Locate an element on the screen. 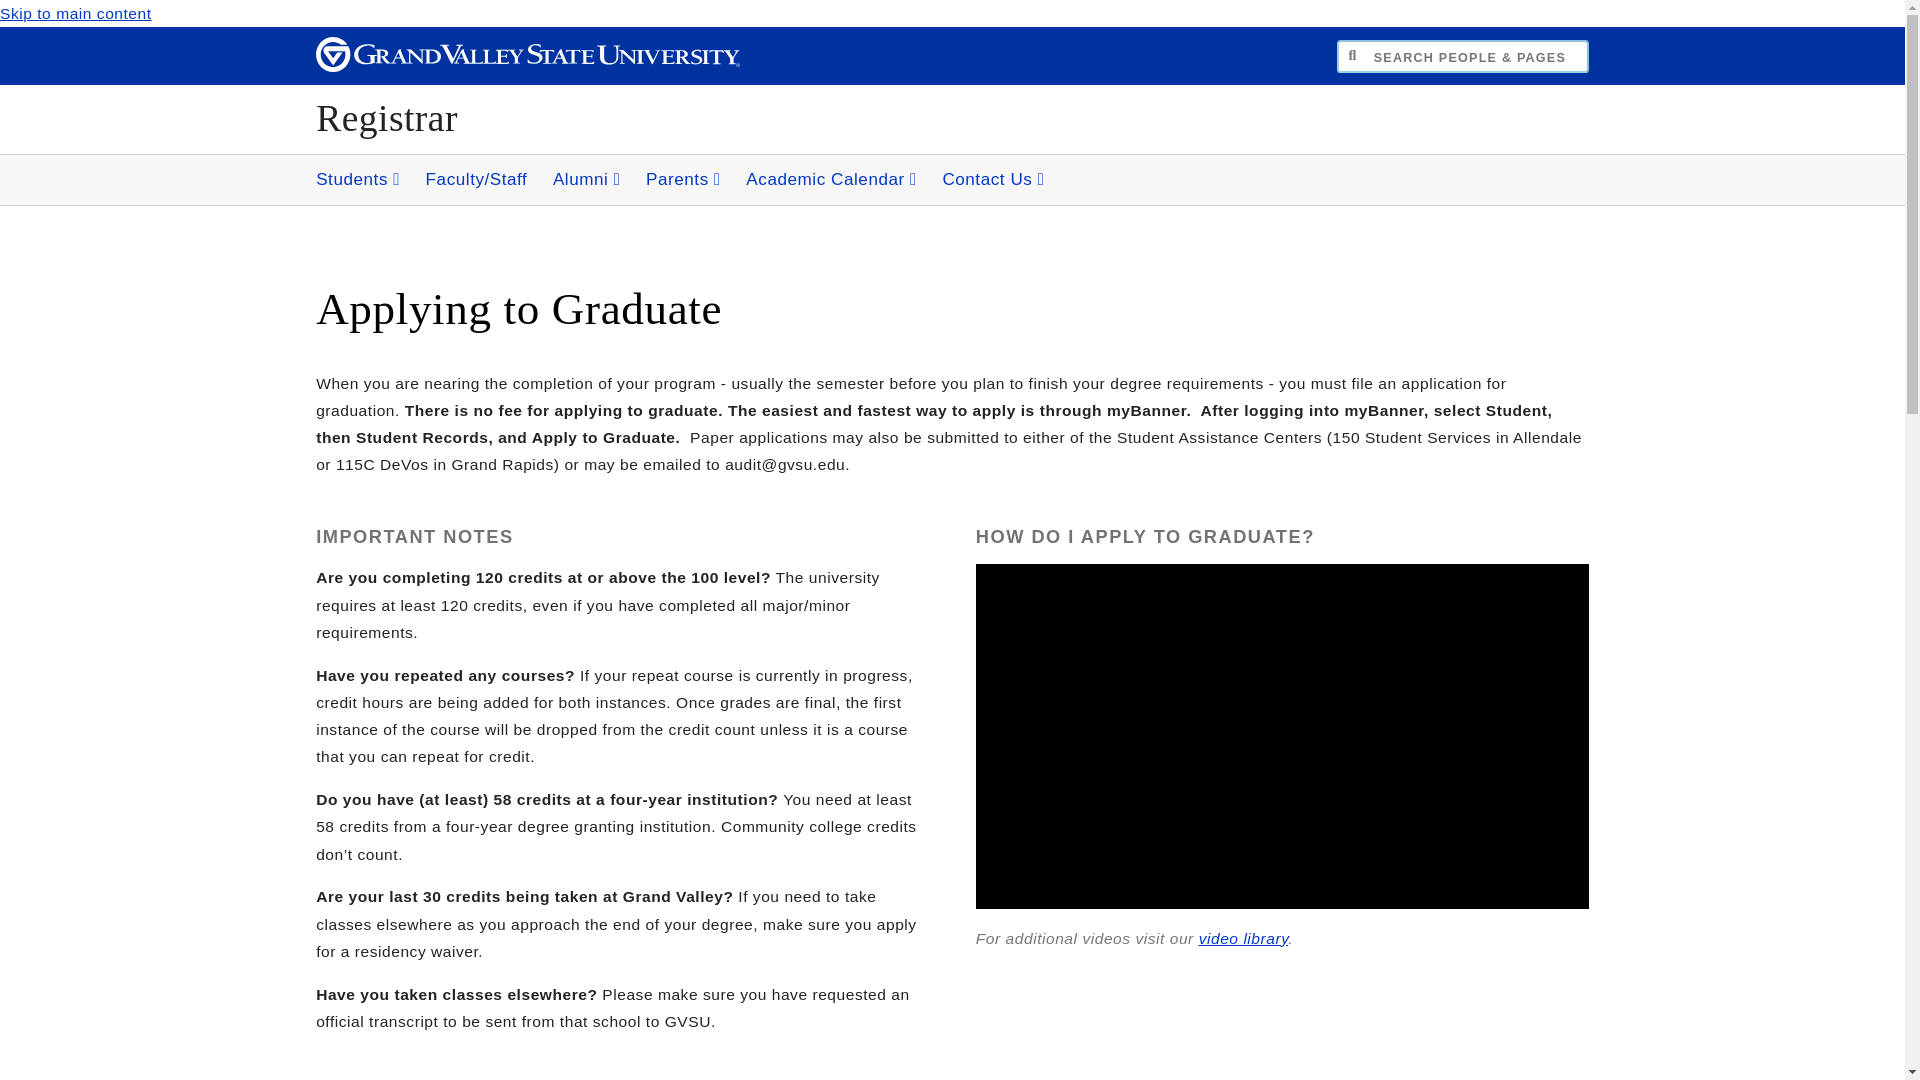 Image resolution: width=1920 pixels, height=1080 pixels. Academic Calendar is located at coordinates (831, 180).